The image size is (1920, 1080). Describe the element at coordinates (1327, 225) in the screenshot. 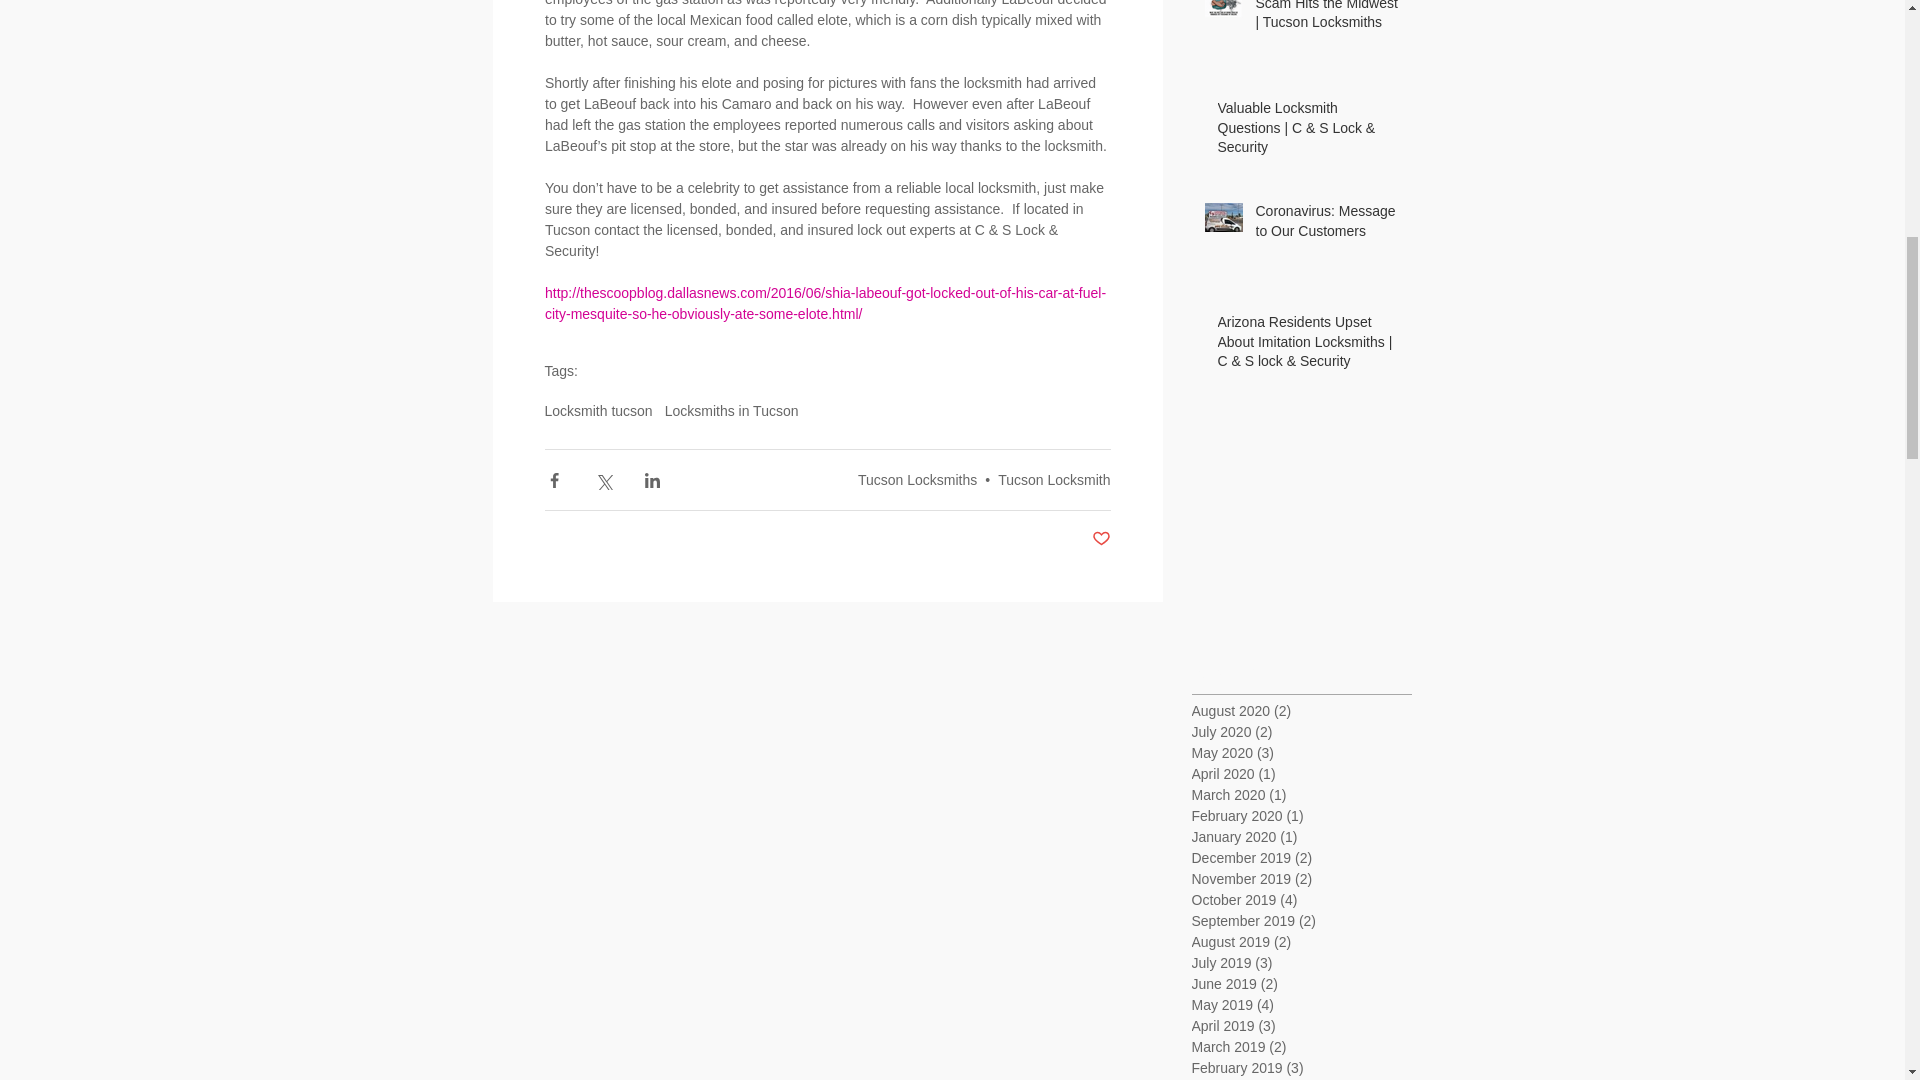

I see `Coronavirus: Message to Our Customers` at that location.